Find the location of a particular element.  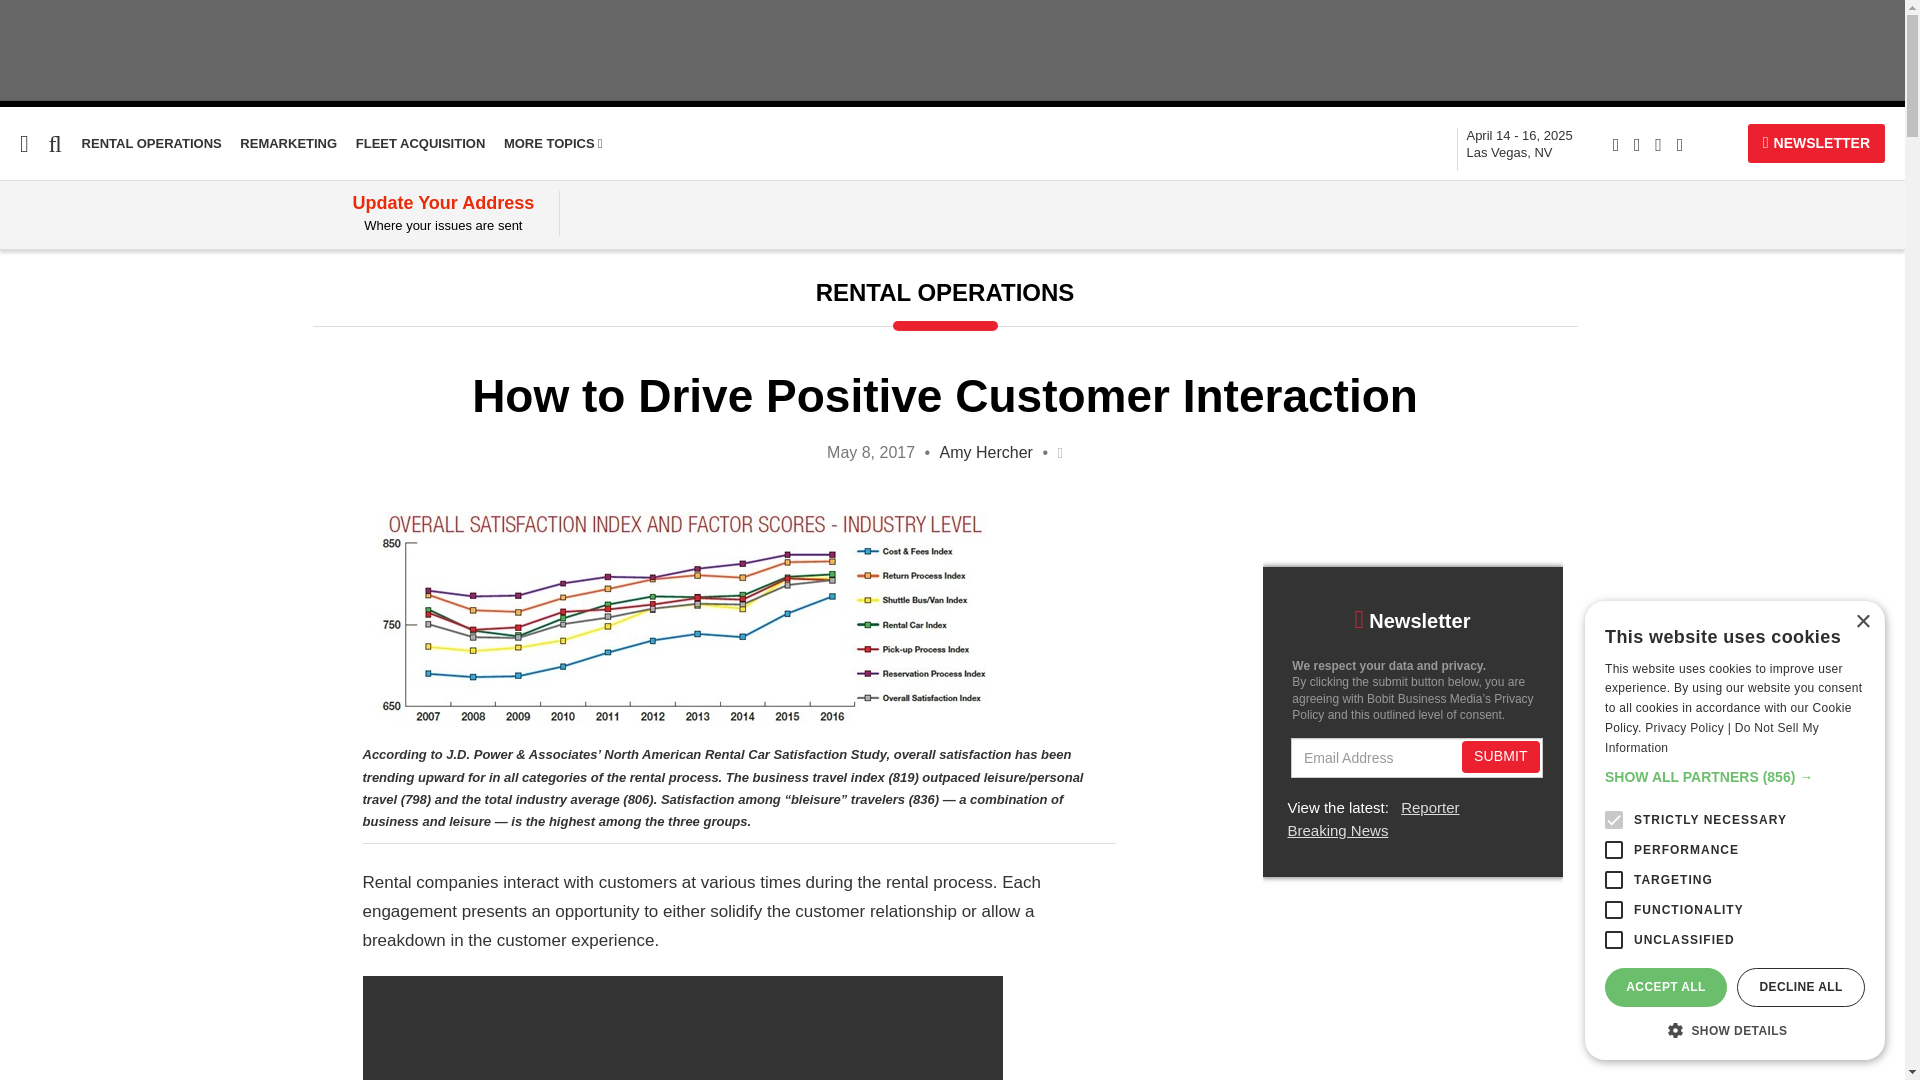

FLEET ACQUISITION is located at coordinates (420, 144).